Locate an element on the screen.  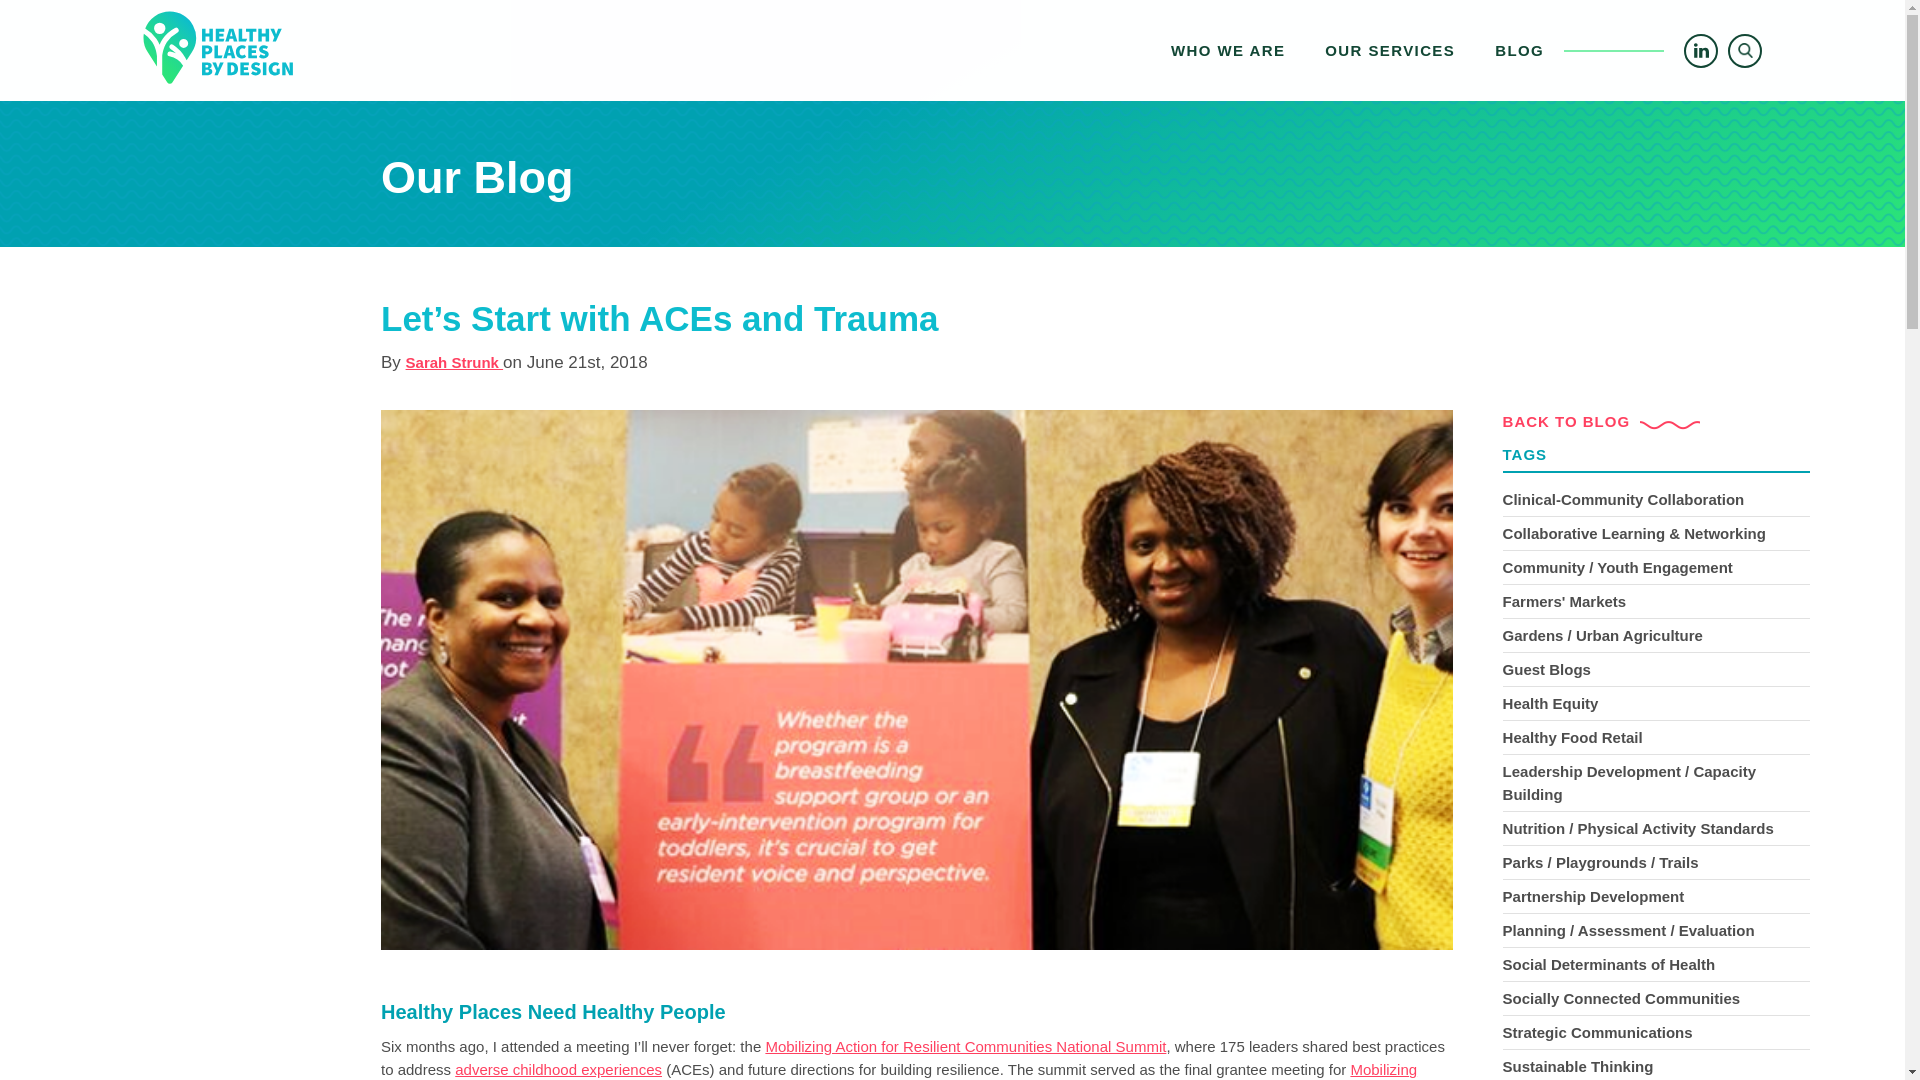
Sustainable Thinking Tag is located at coordinates (454, 362).